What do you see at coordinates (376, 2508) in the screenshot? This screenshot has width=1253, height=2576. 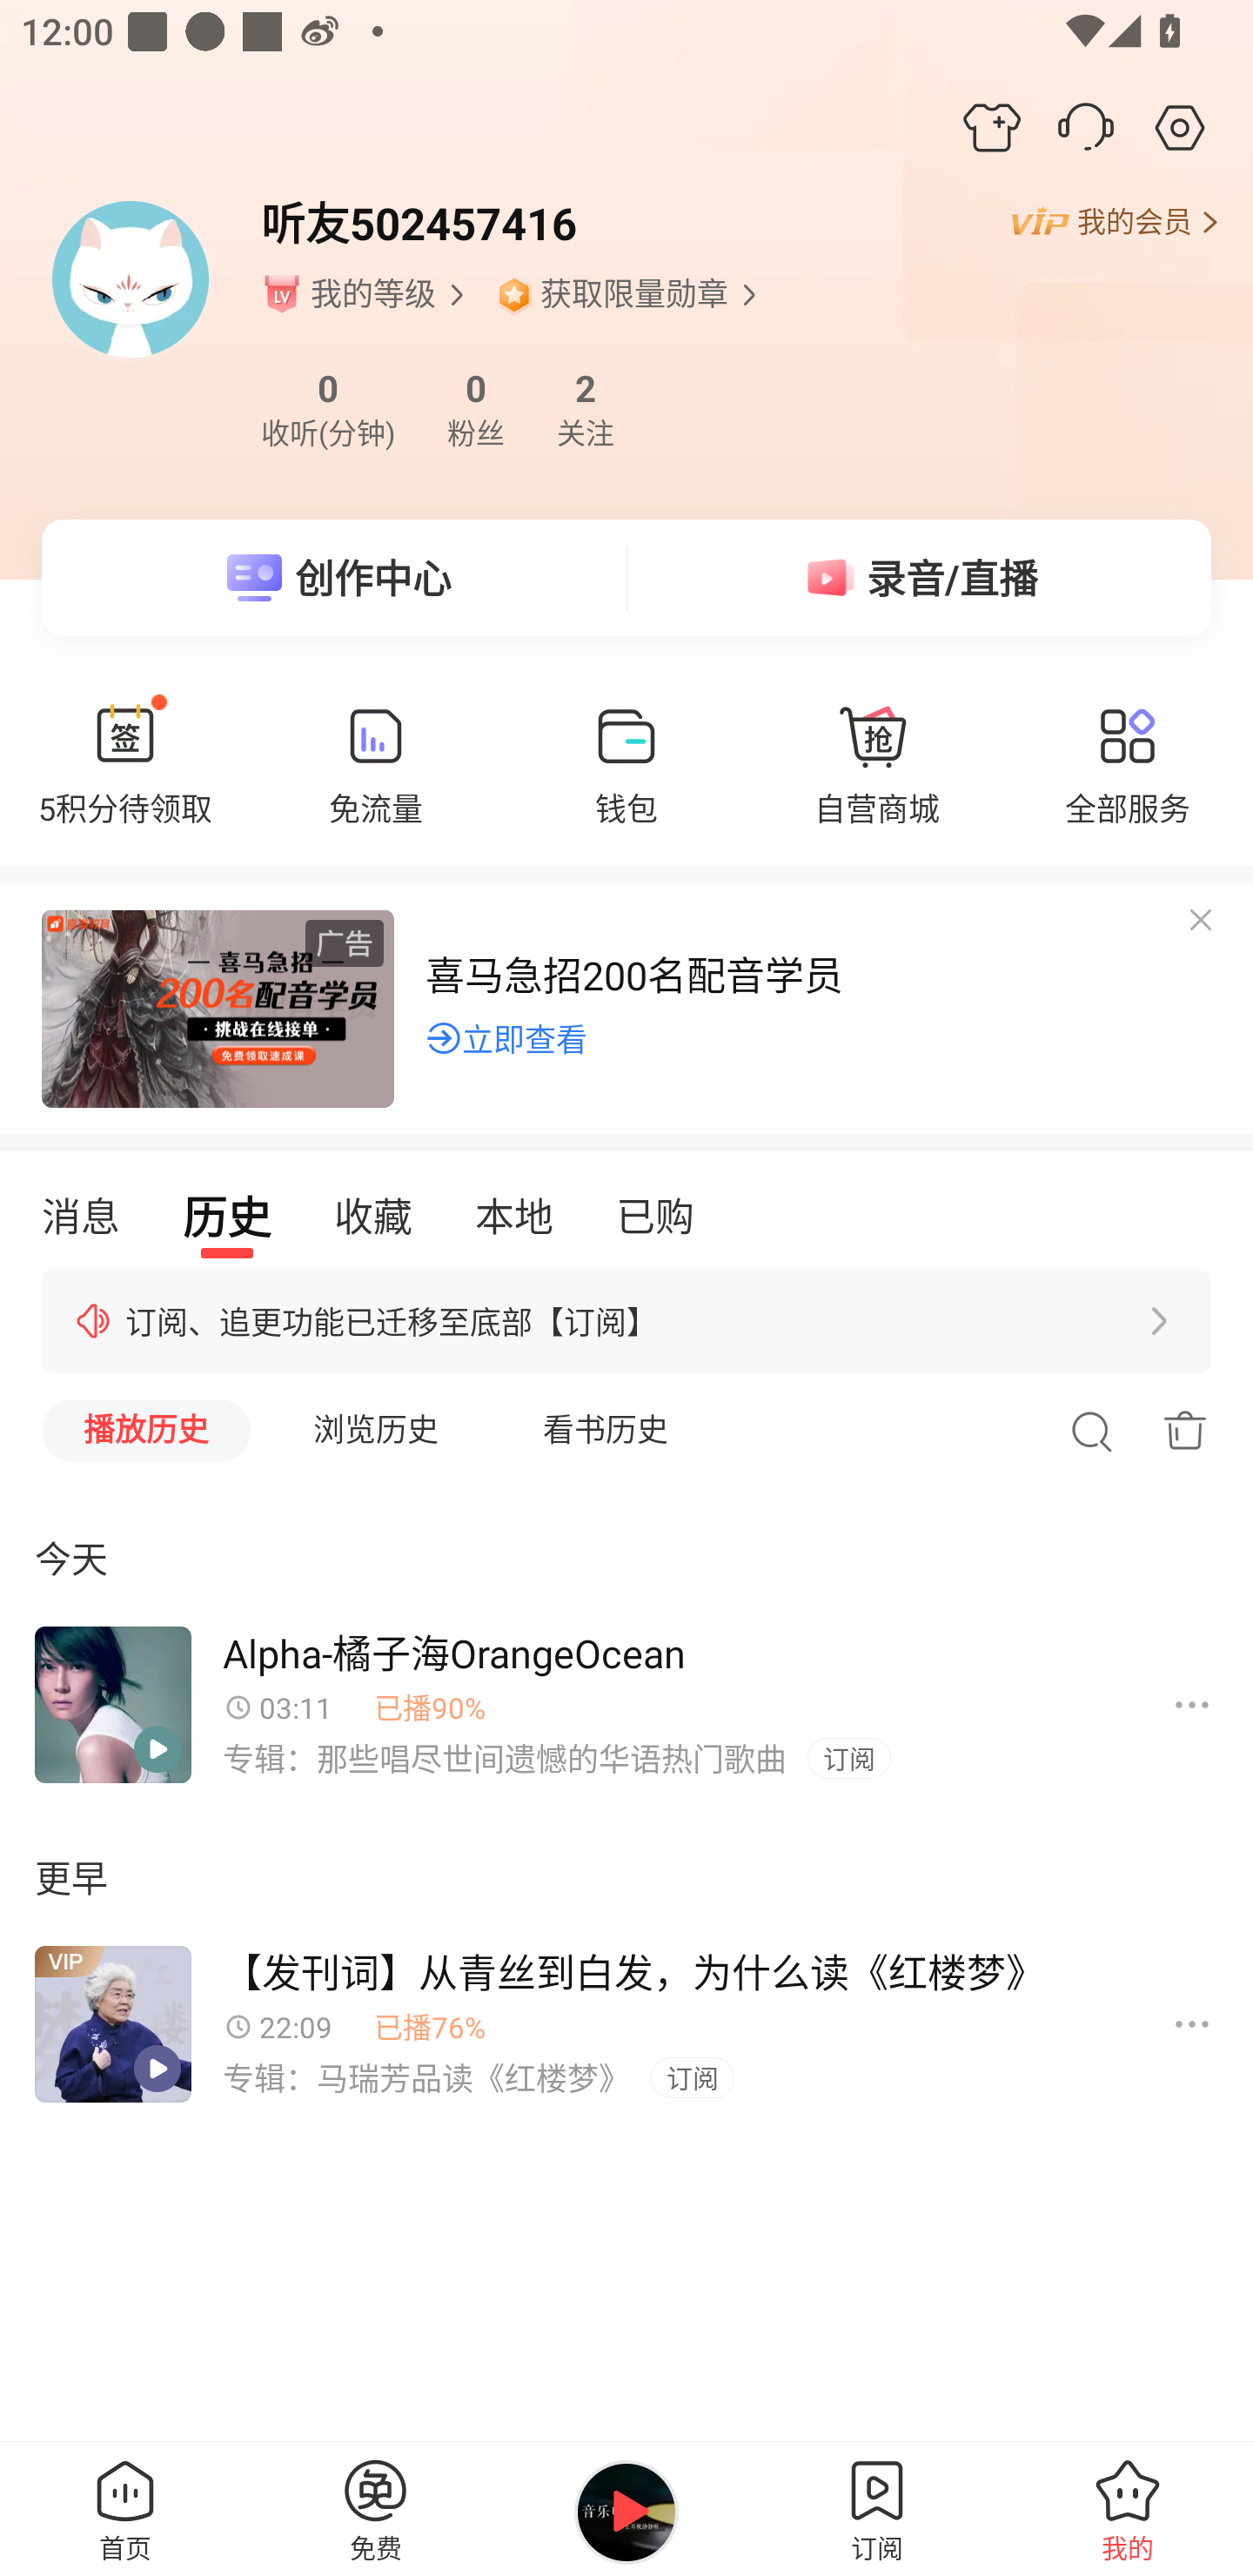 I see `免费` at bounding box center [376, 2508].